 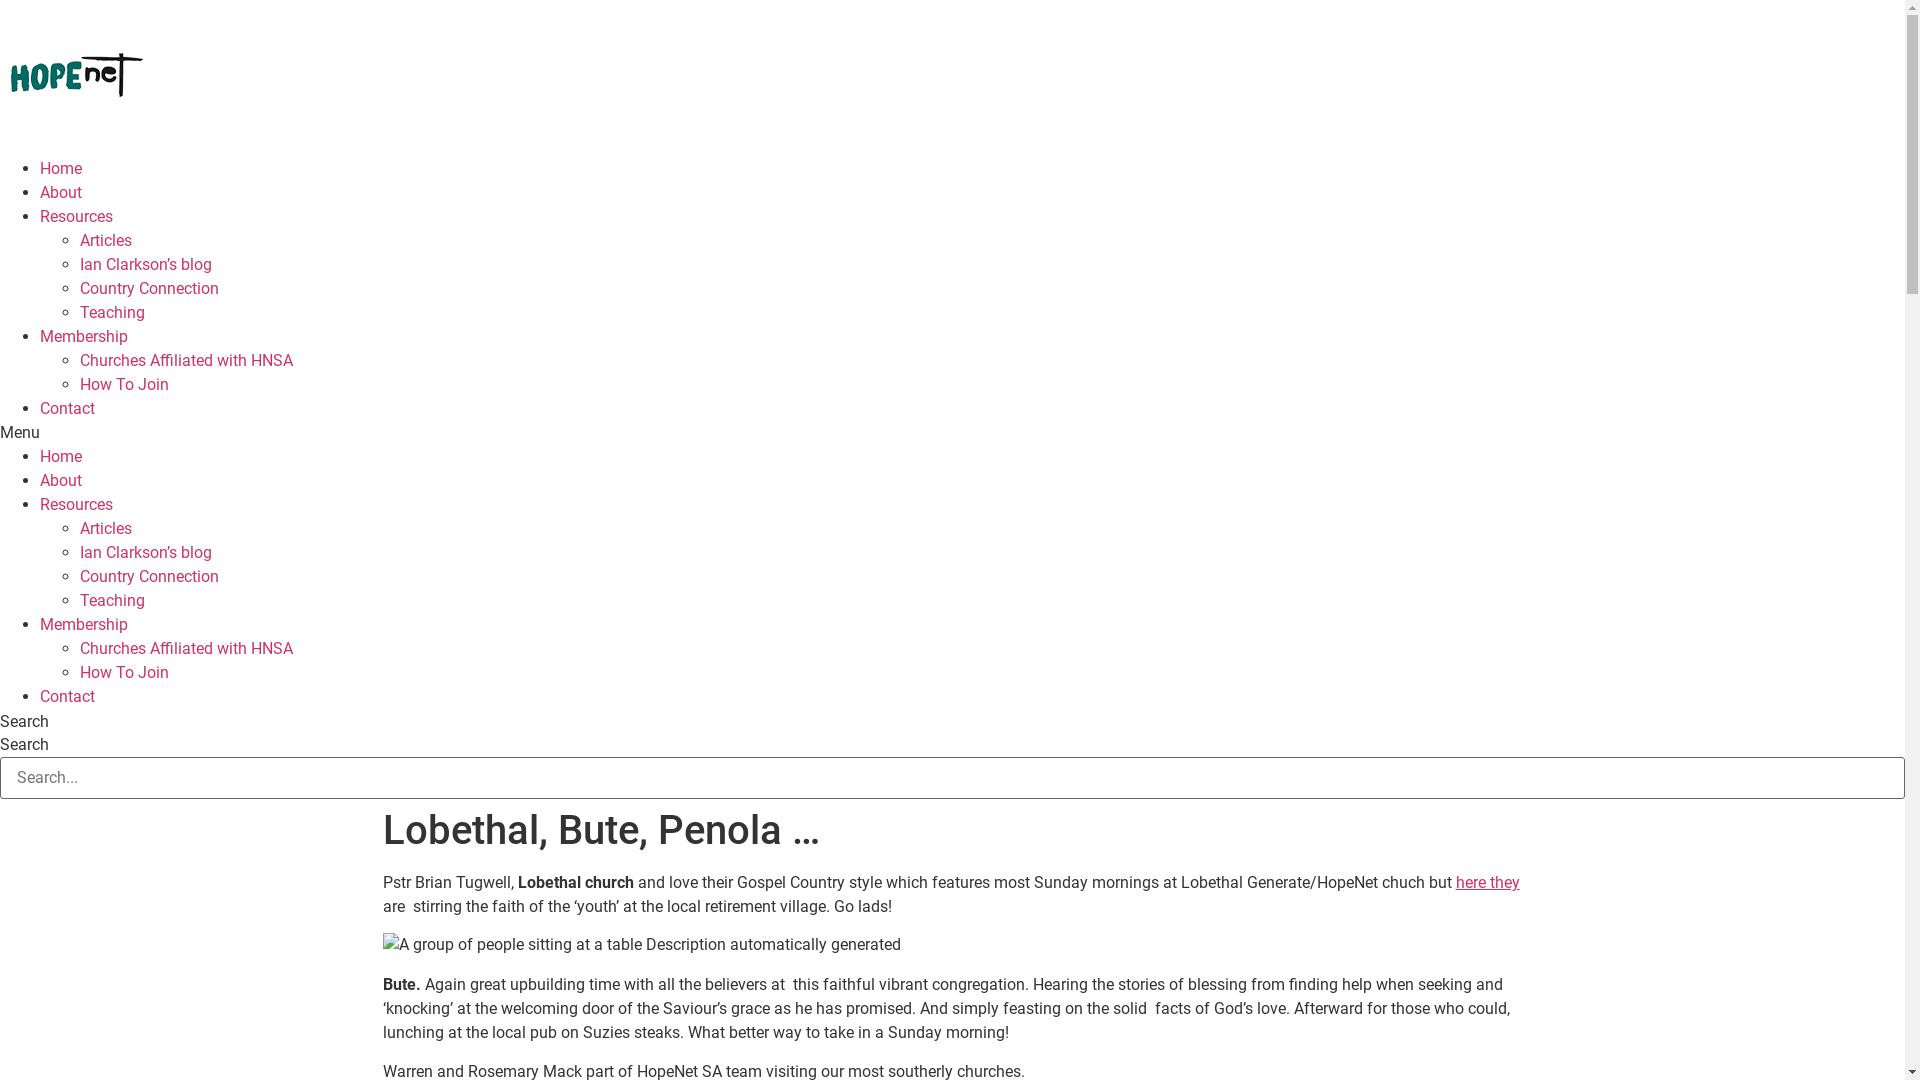 What do you see at coordinates (186, 648) in the screenshot?
I see `Churches Affiliated with HNSA` at bounding box center [186, 648].